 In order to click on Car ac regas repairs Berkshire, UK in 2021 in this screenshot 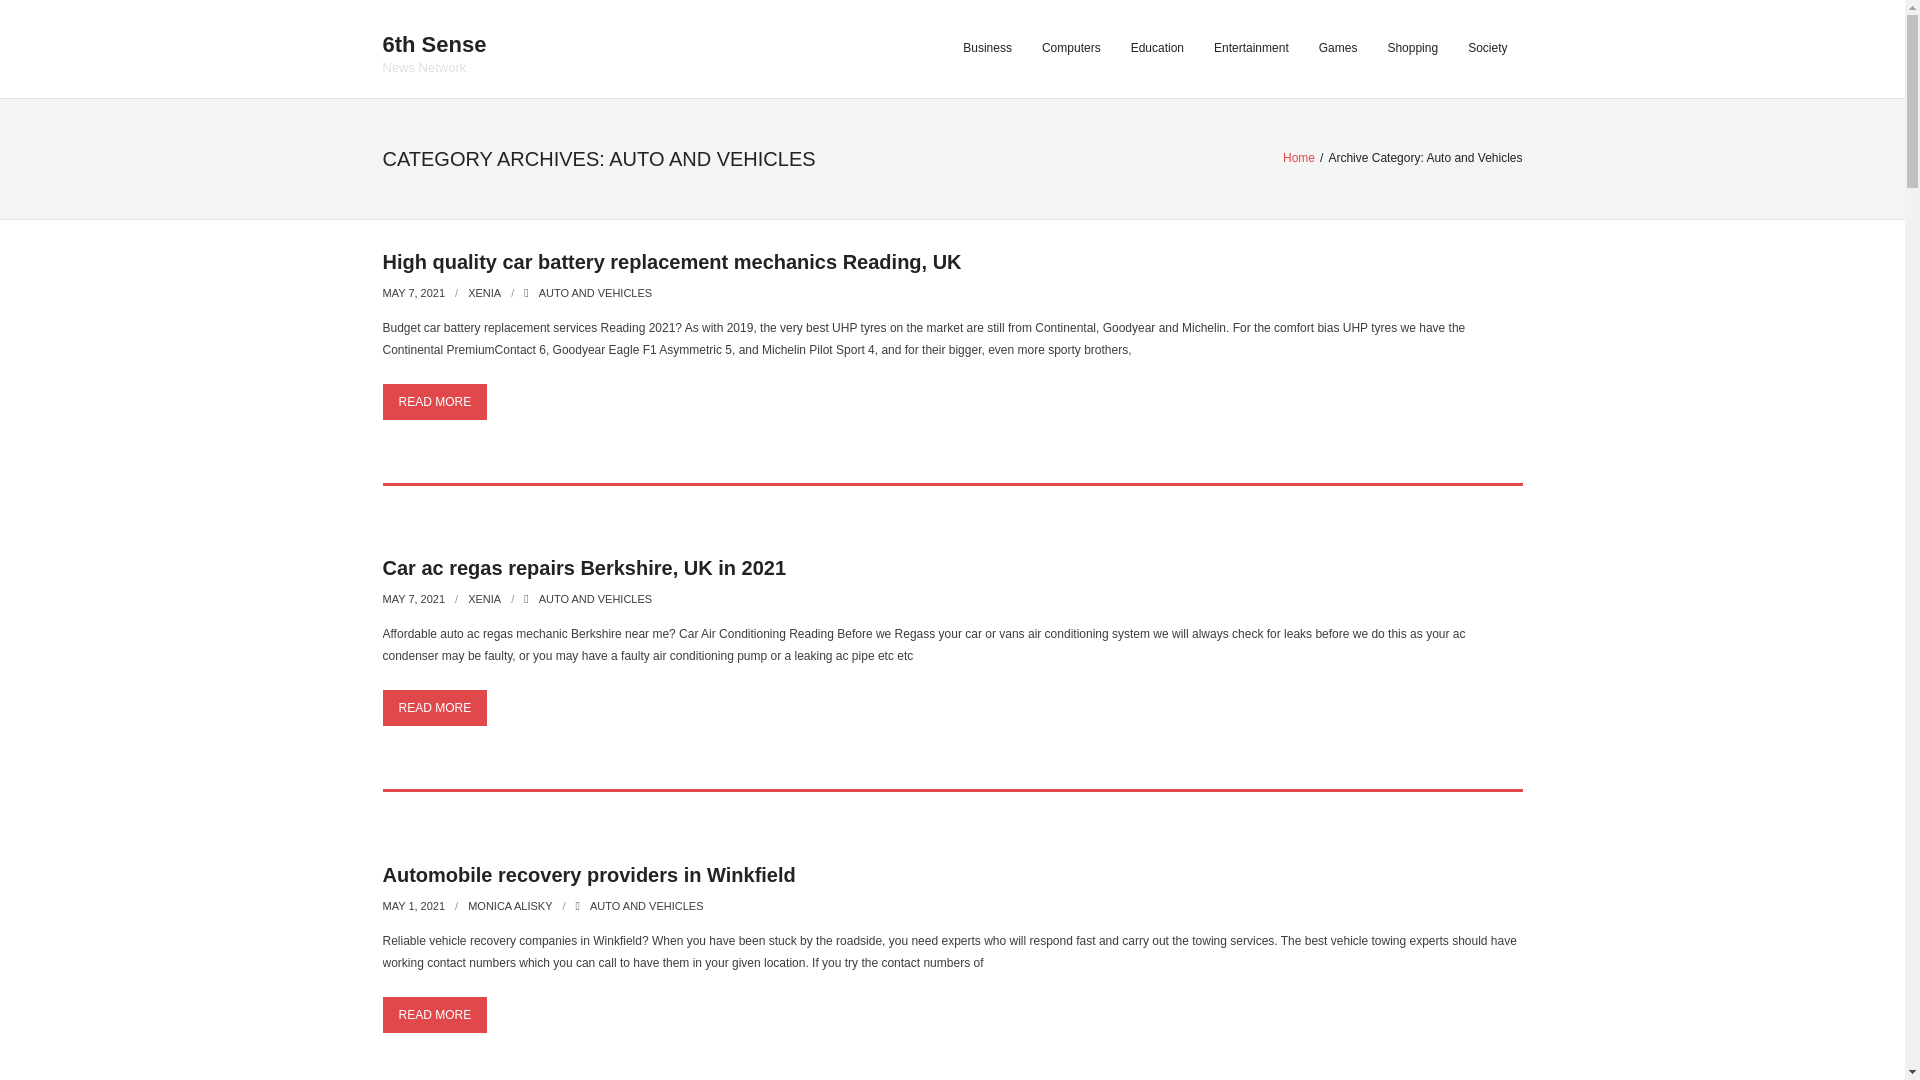, I will do `click(584, 568)`.